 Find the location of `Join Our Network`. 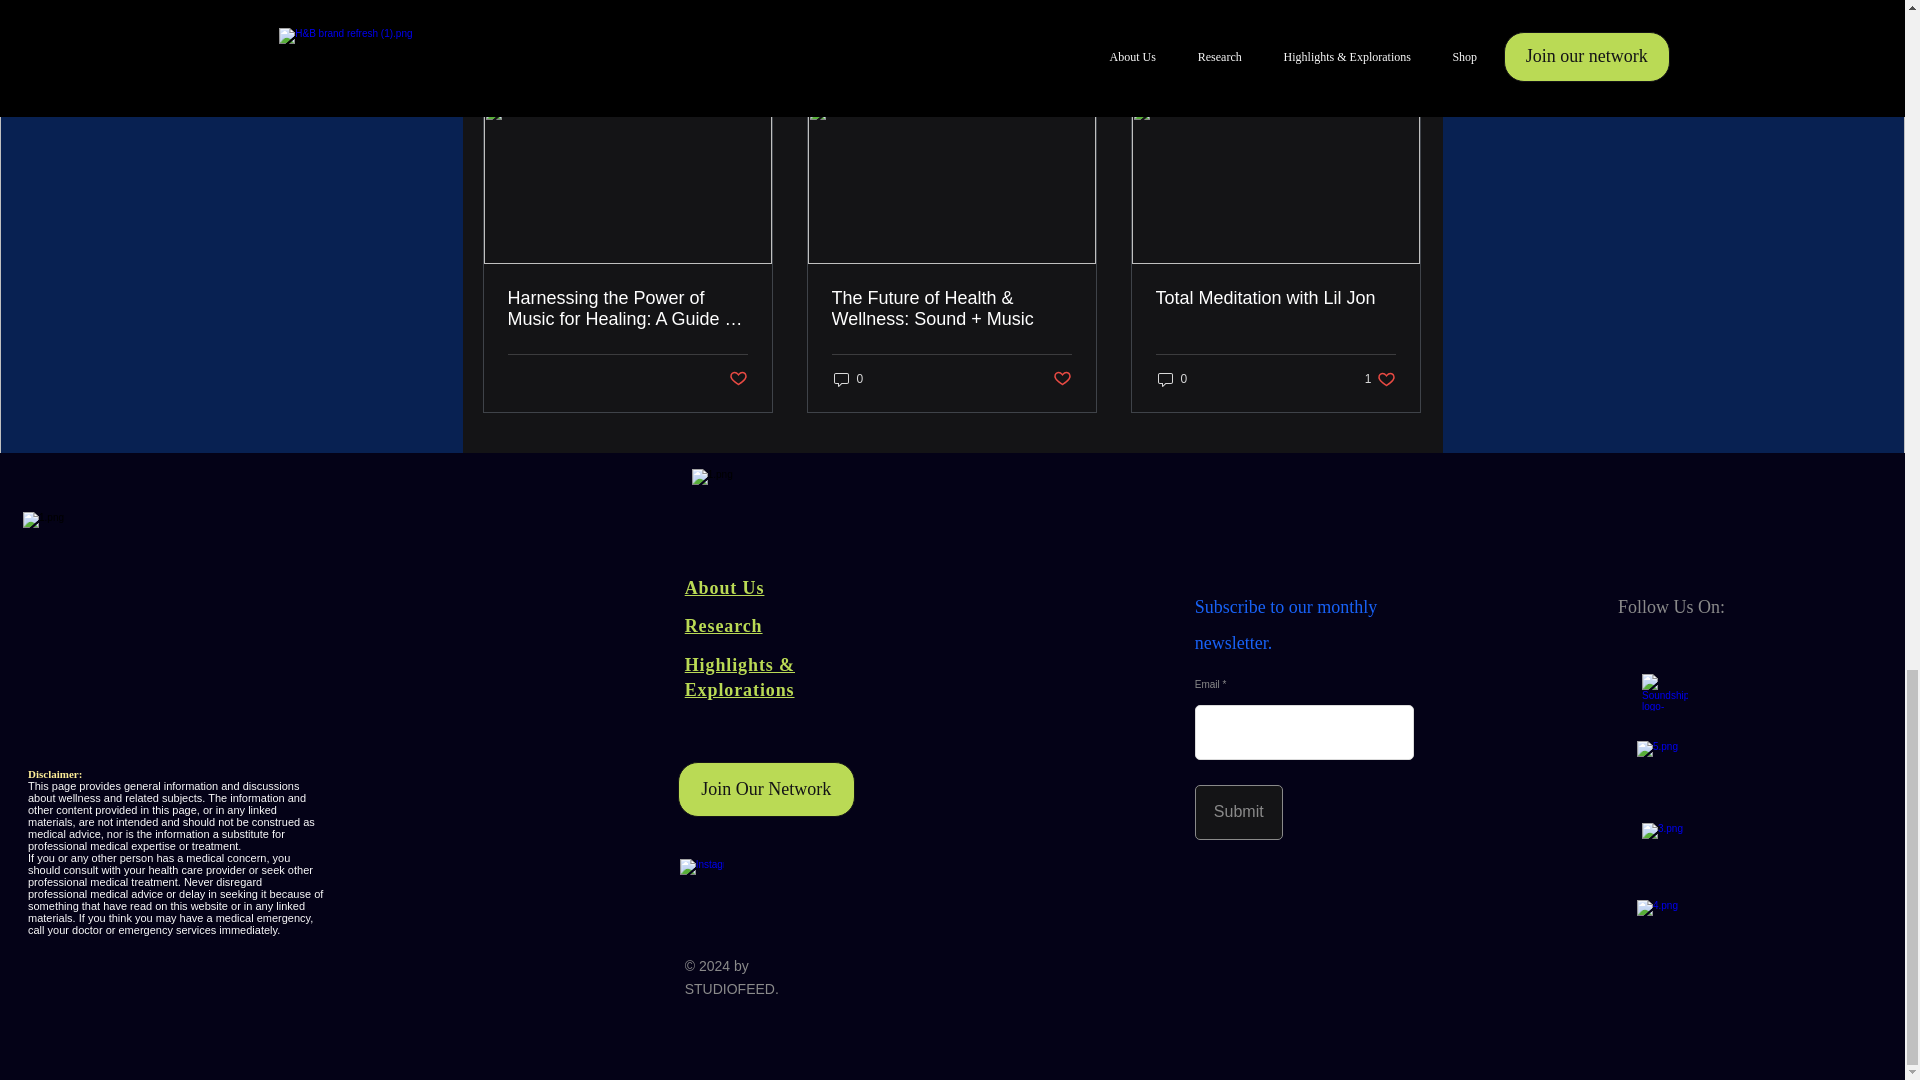

Join Our Network is located at coordinates (766, 789).